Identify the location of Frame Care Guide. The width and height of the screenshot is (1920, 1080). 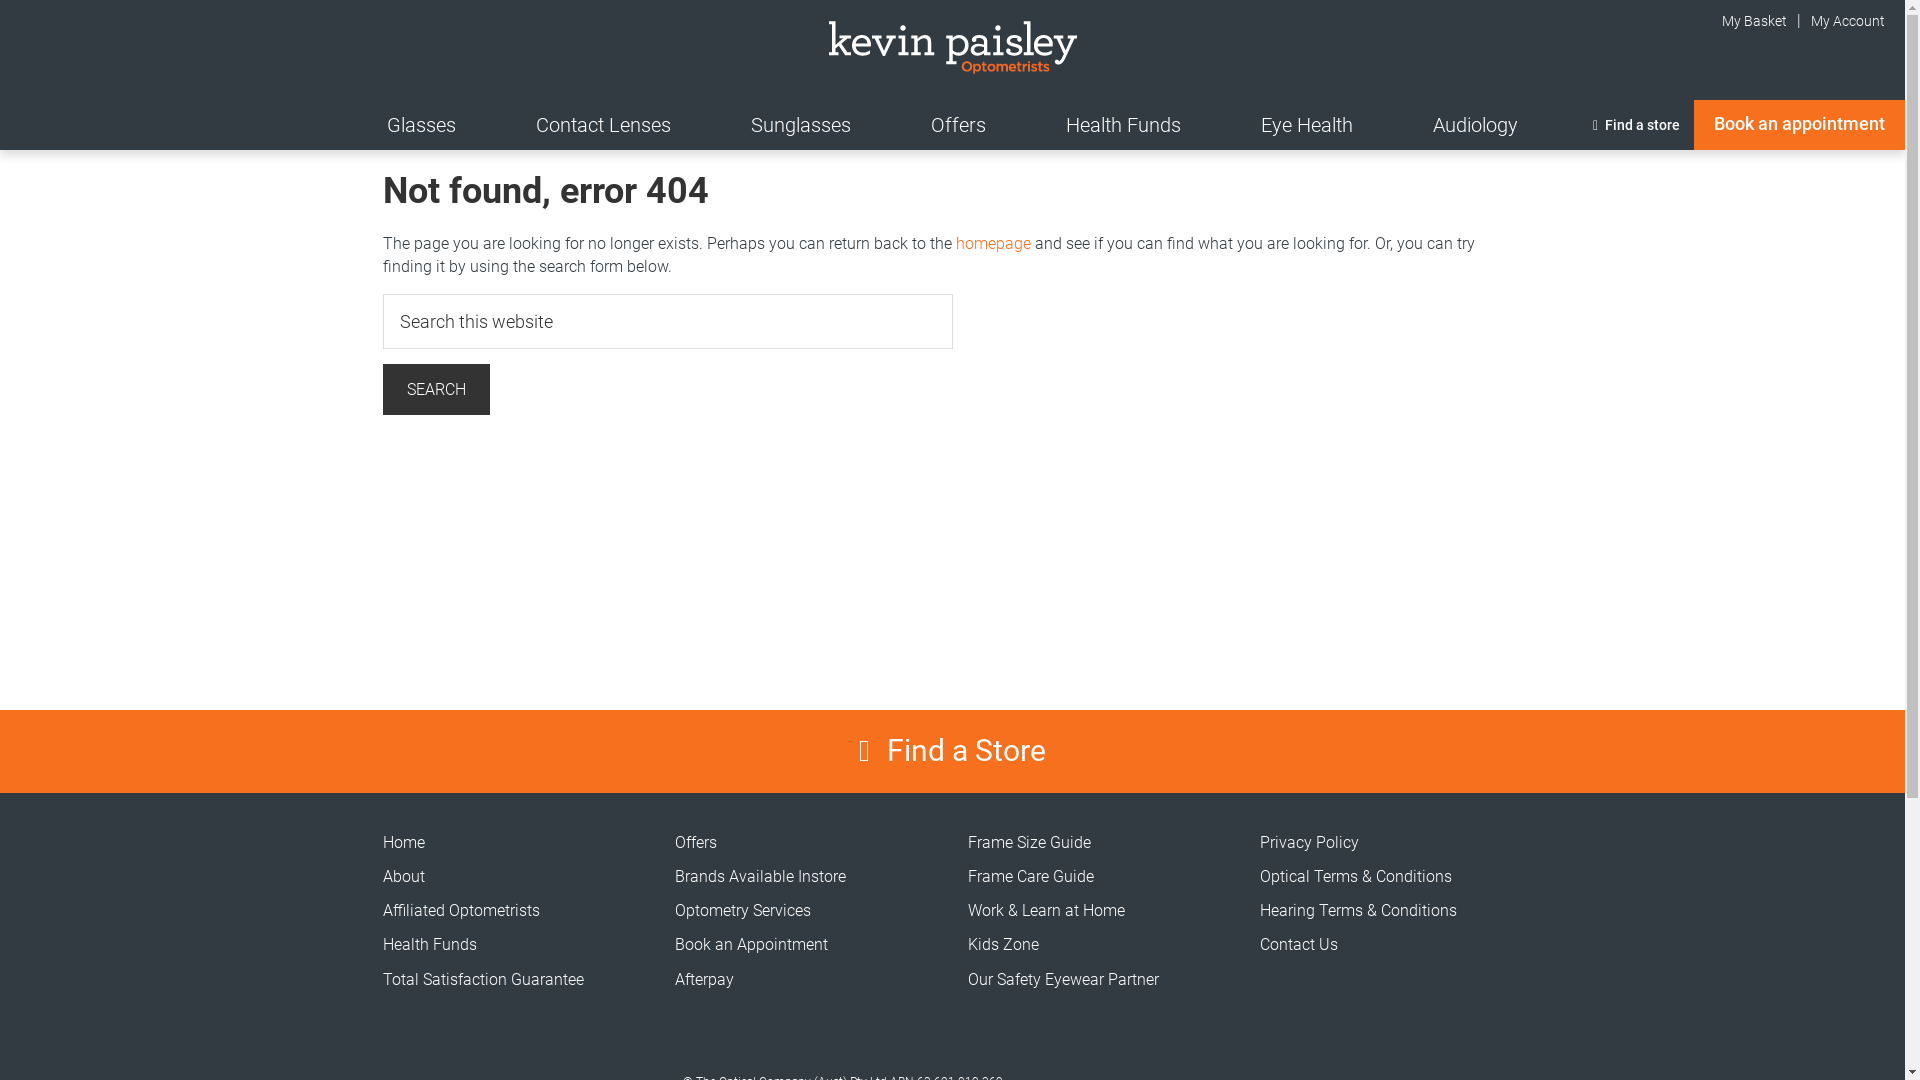
(1031, 876).